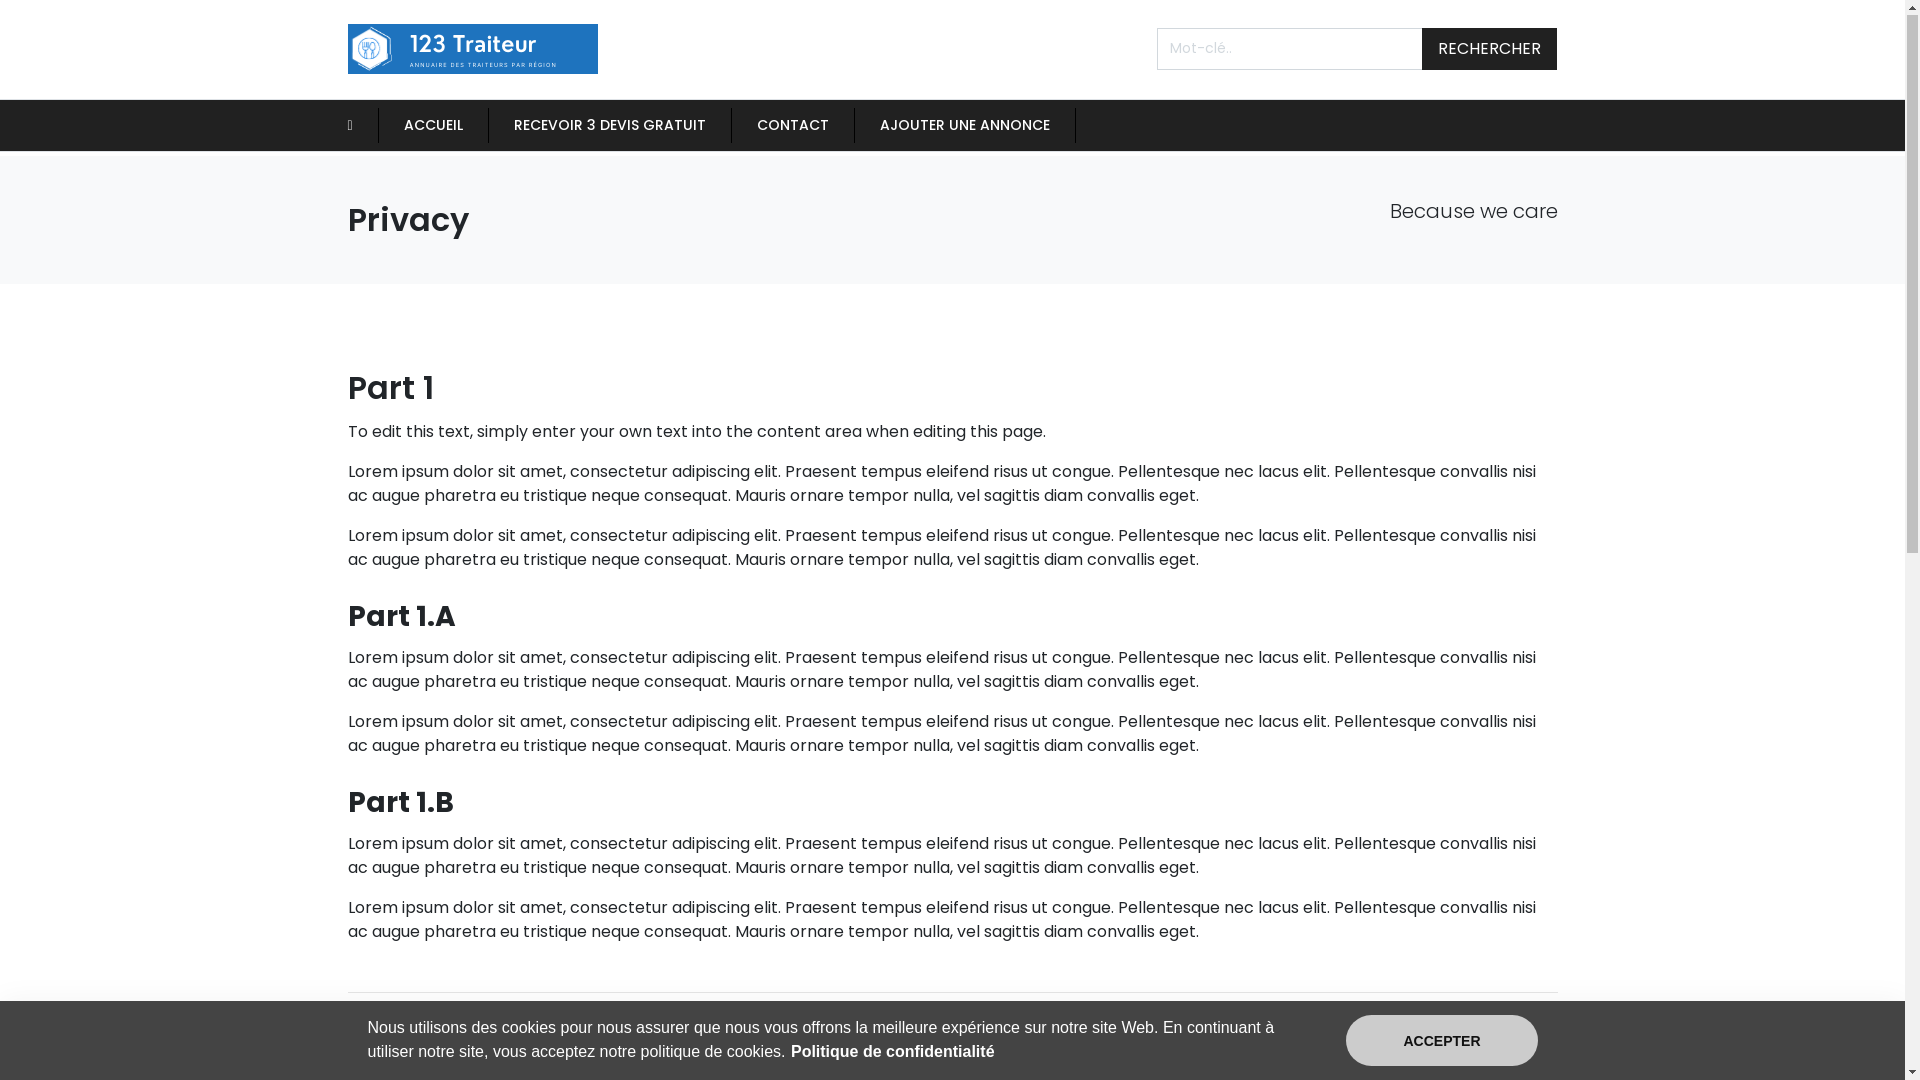 This screenshot has height=1080, width=1920. What do you see at coordinates (610, 126) in the screenshot?
I see `RECEVOIR 3 DEVIS GRATUIT` at bounding box center [610, 126].